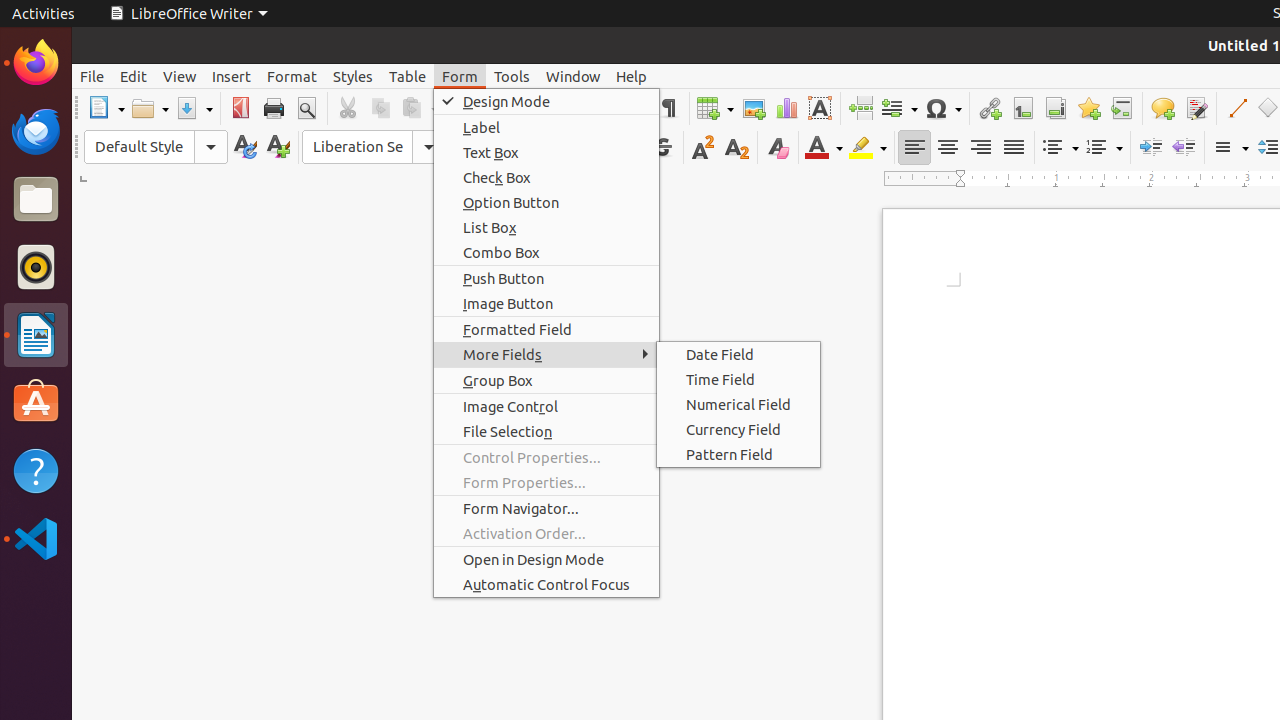 The width and height of the screenshot is (1280, 720). What do you see at coordinates (1162, 108) in the screenshot?
I see `Comment` at bounding box center [1162, 108].